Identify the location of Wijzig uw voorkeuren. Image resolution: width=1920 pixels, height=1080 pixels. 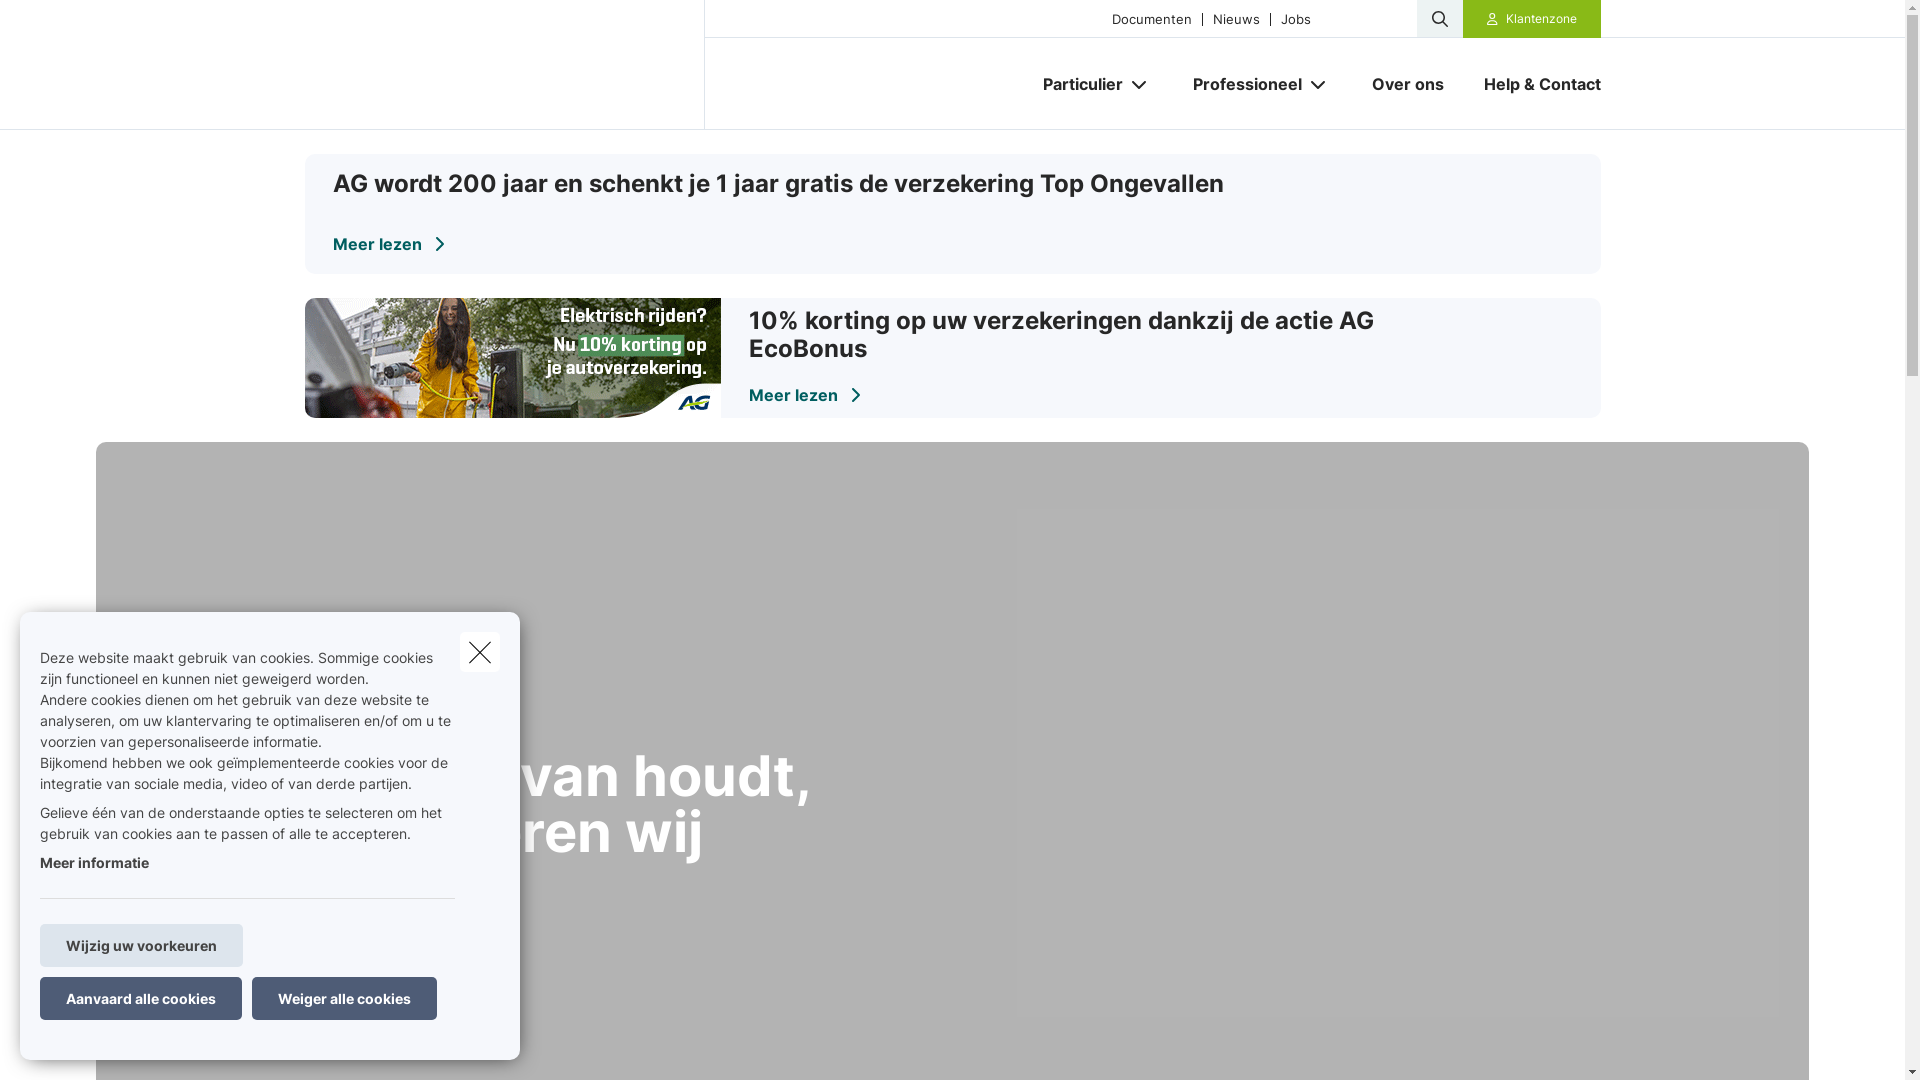
(142, 946).